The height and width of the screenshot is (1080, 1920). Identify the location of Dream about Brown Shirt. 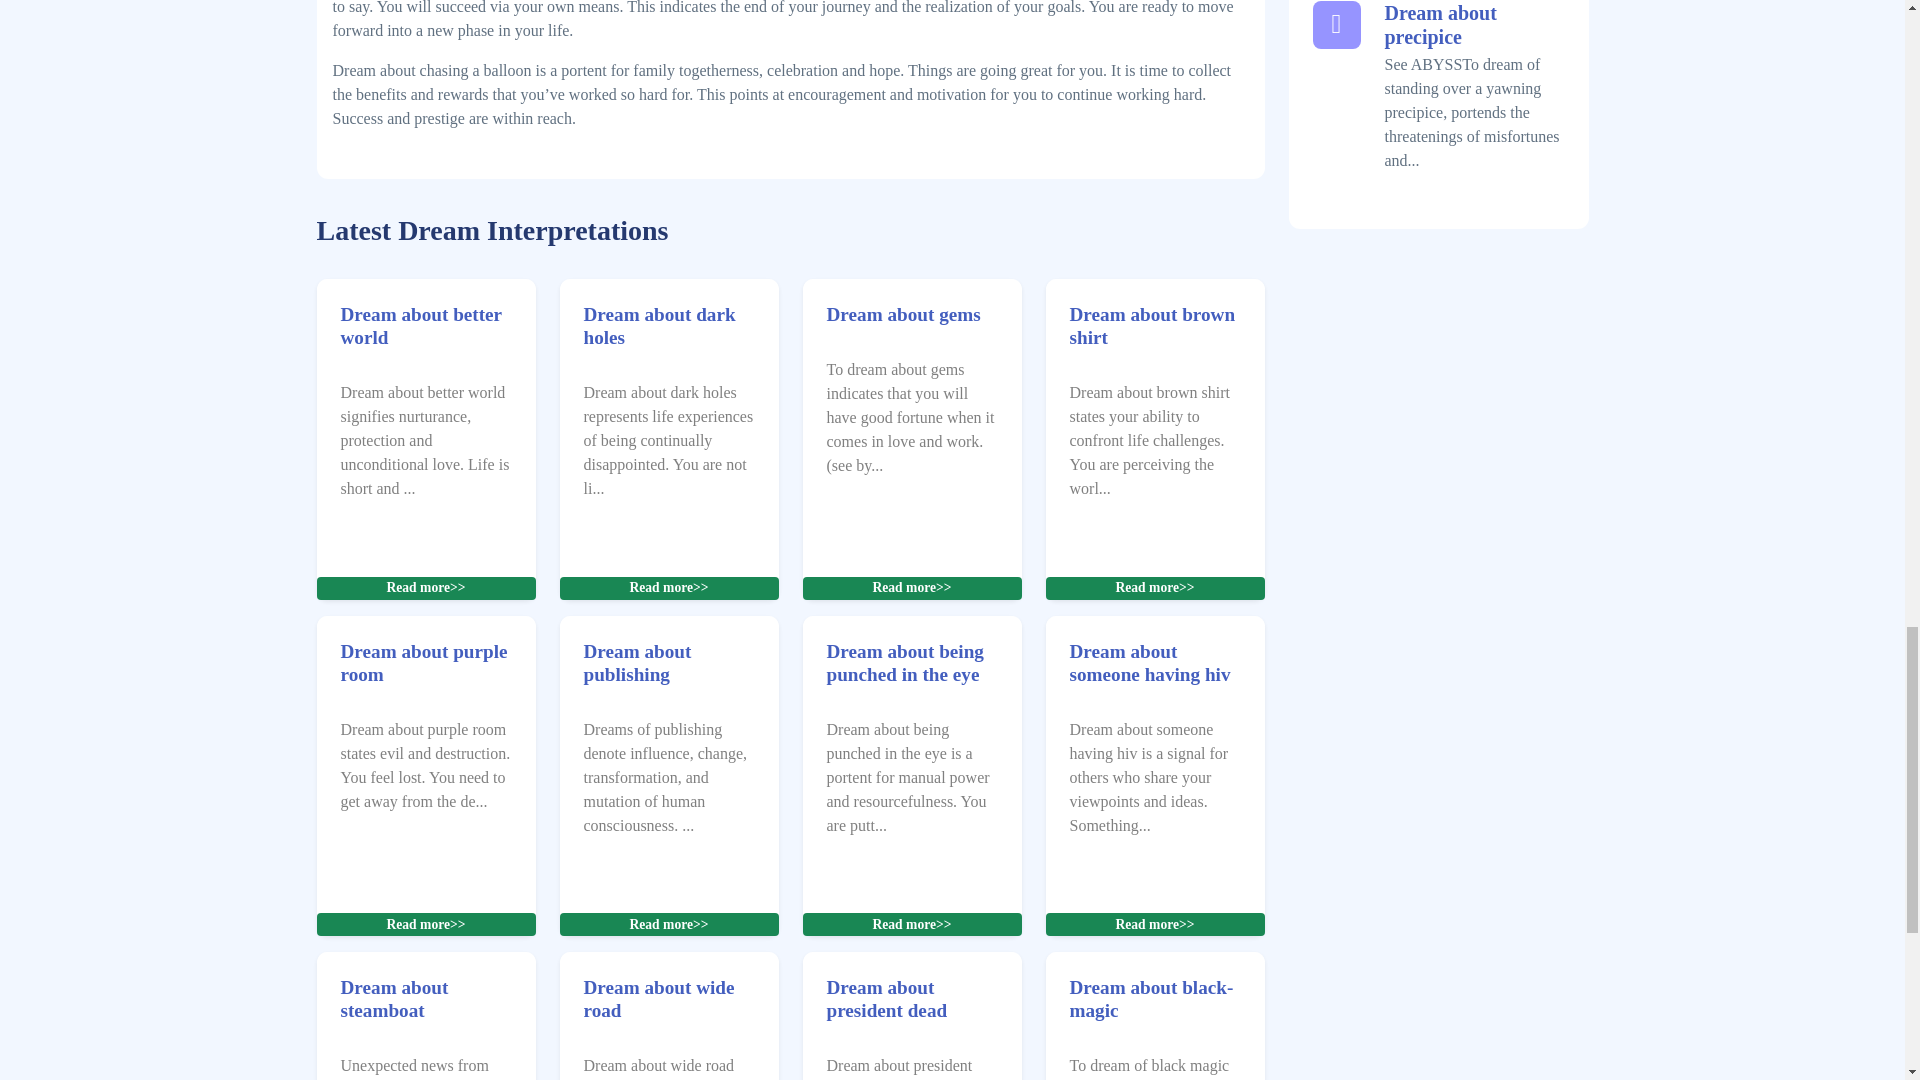
(1154, 587).